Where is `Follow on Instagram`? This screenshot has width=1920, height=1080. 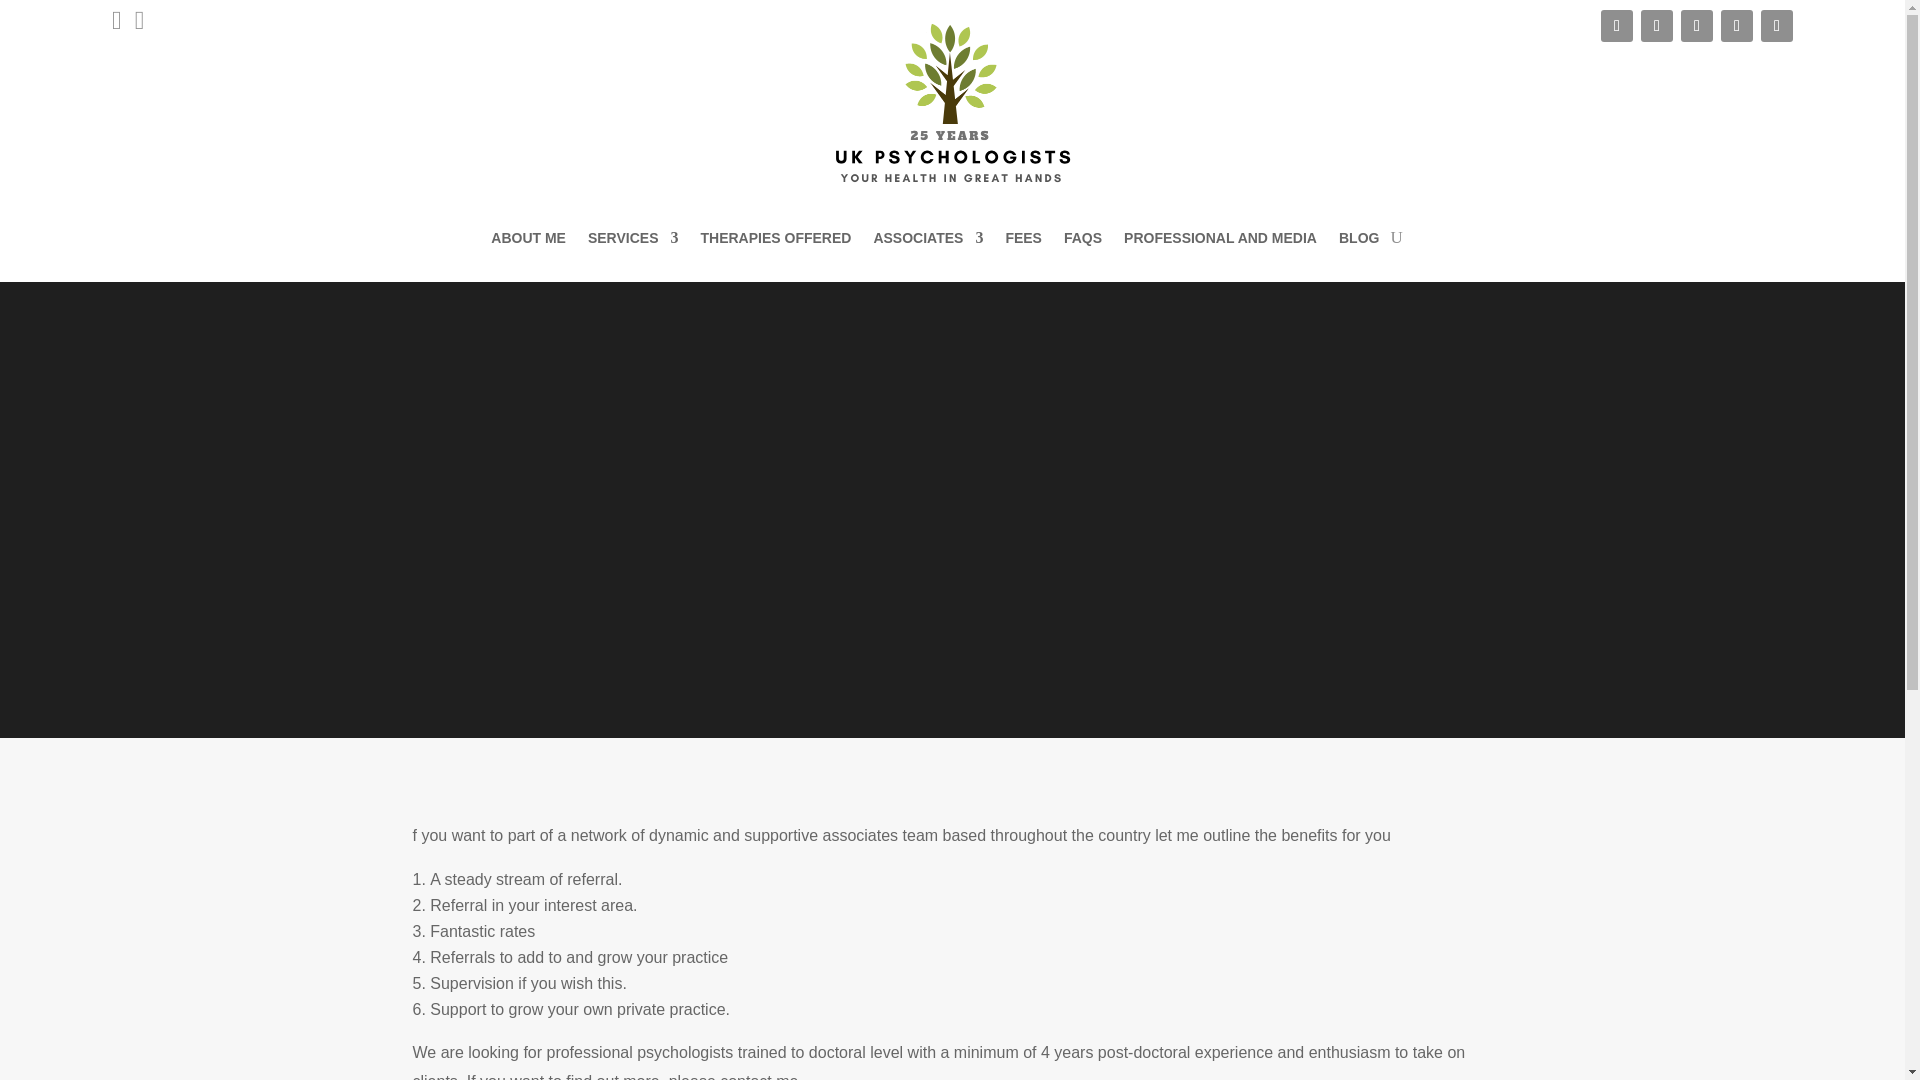 Follow on Instagram is located at coordinates (1776, 26).